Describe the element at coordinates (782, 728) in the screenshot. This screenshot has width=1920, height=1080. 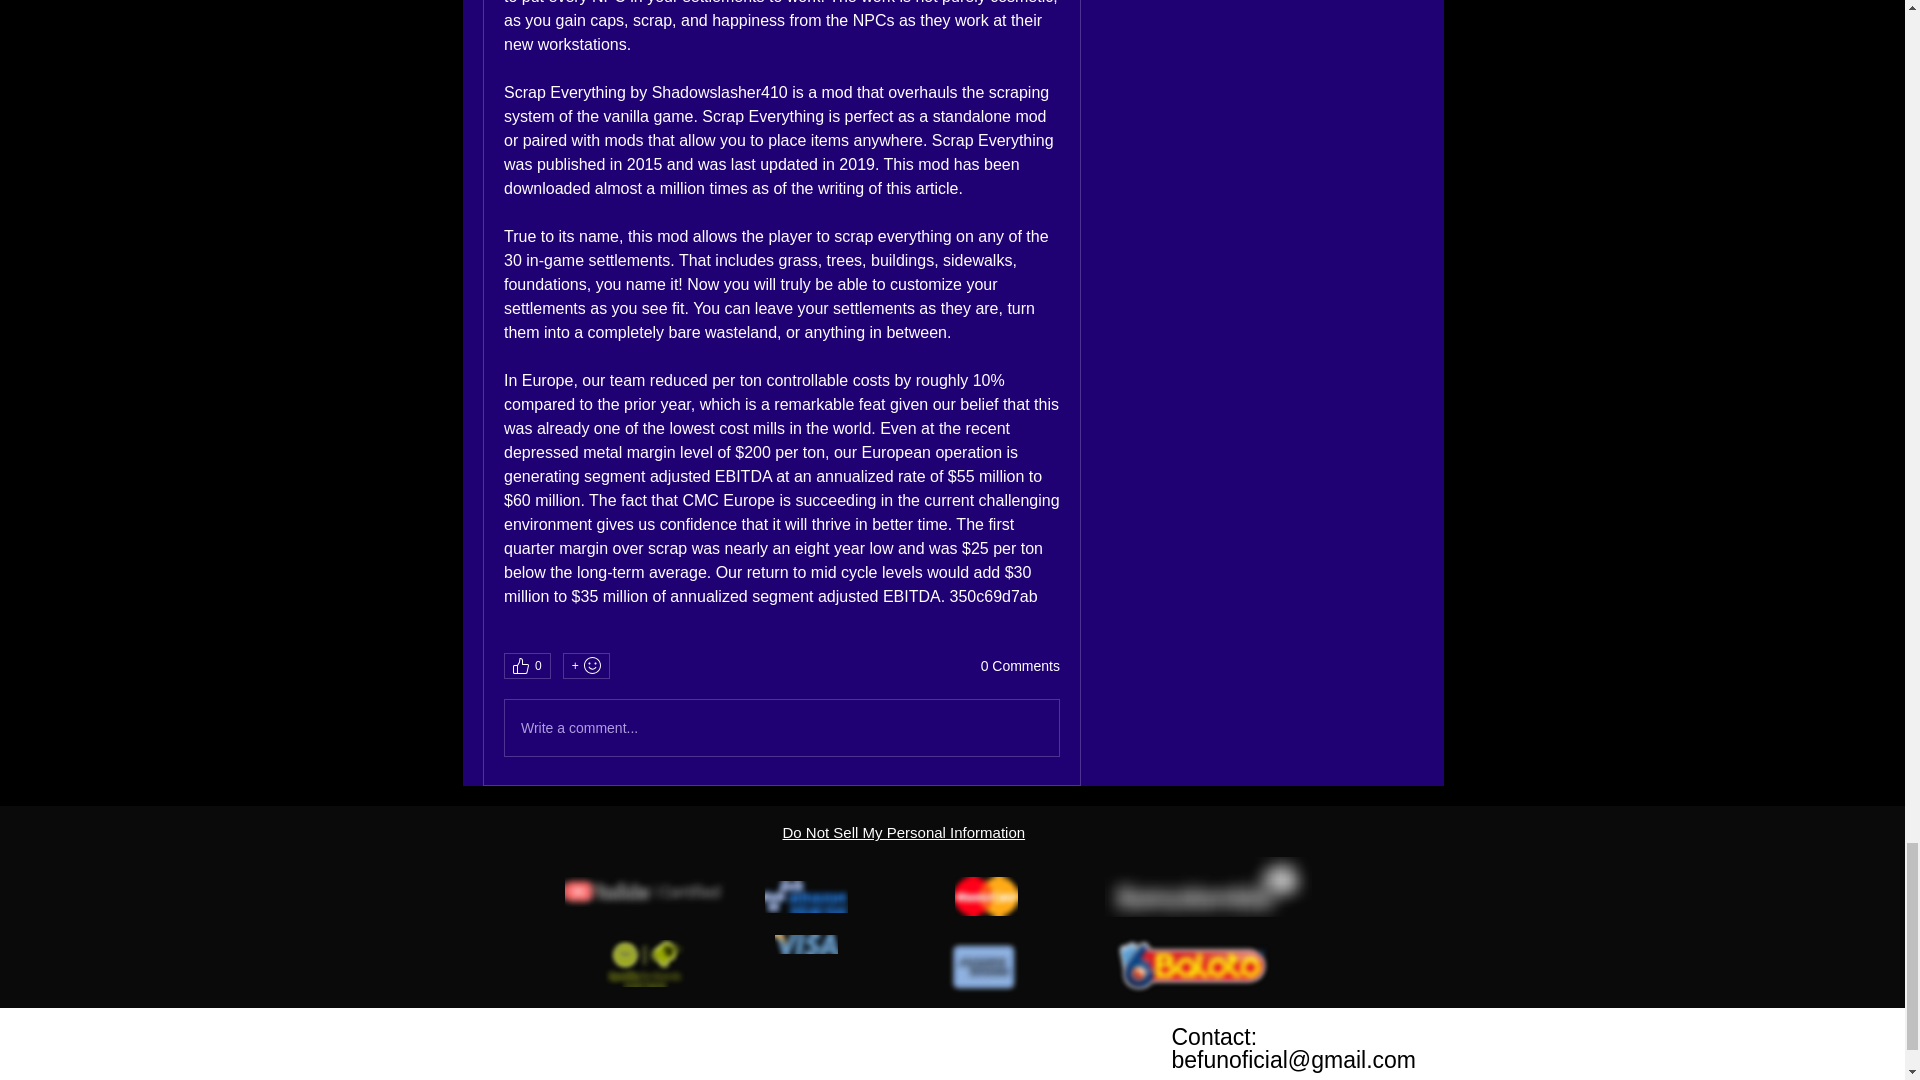
I see `Write a comment...` at that location.